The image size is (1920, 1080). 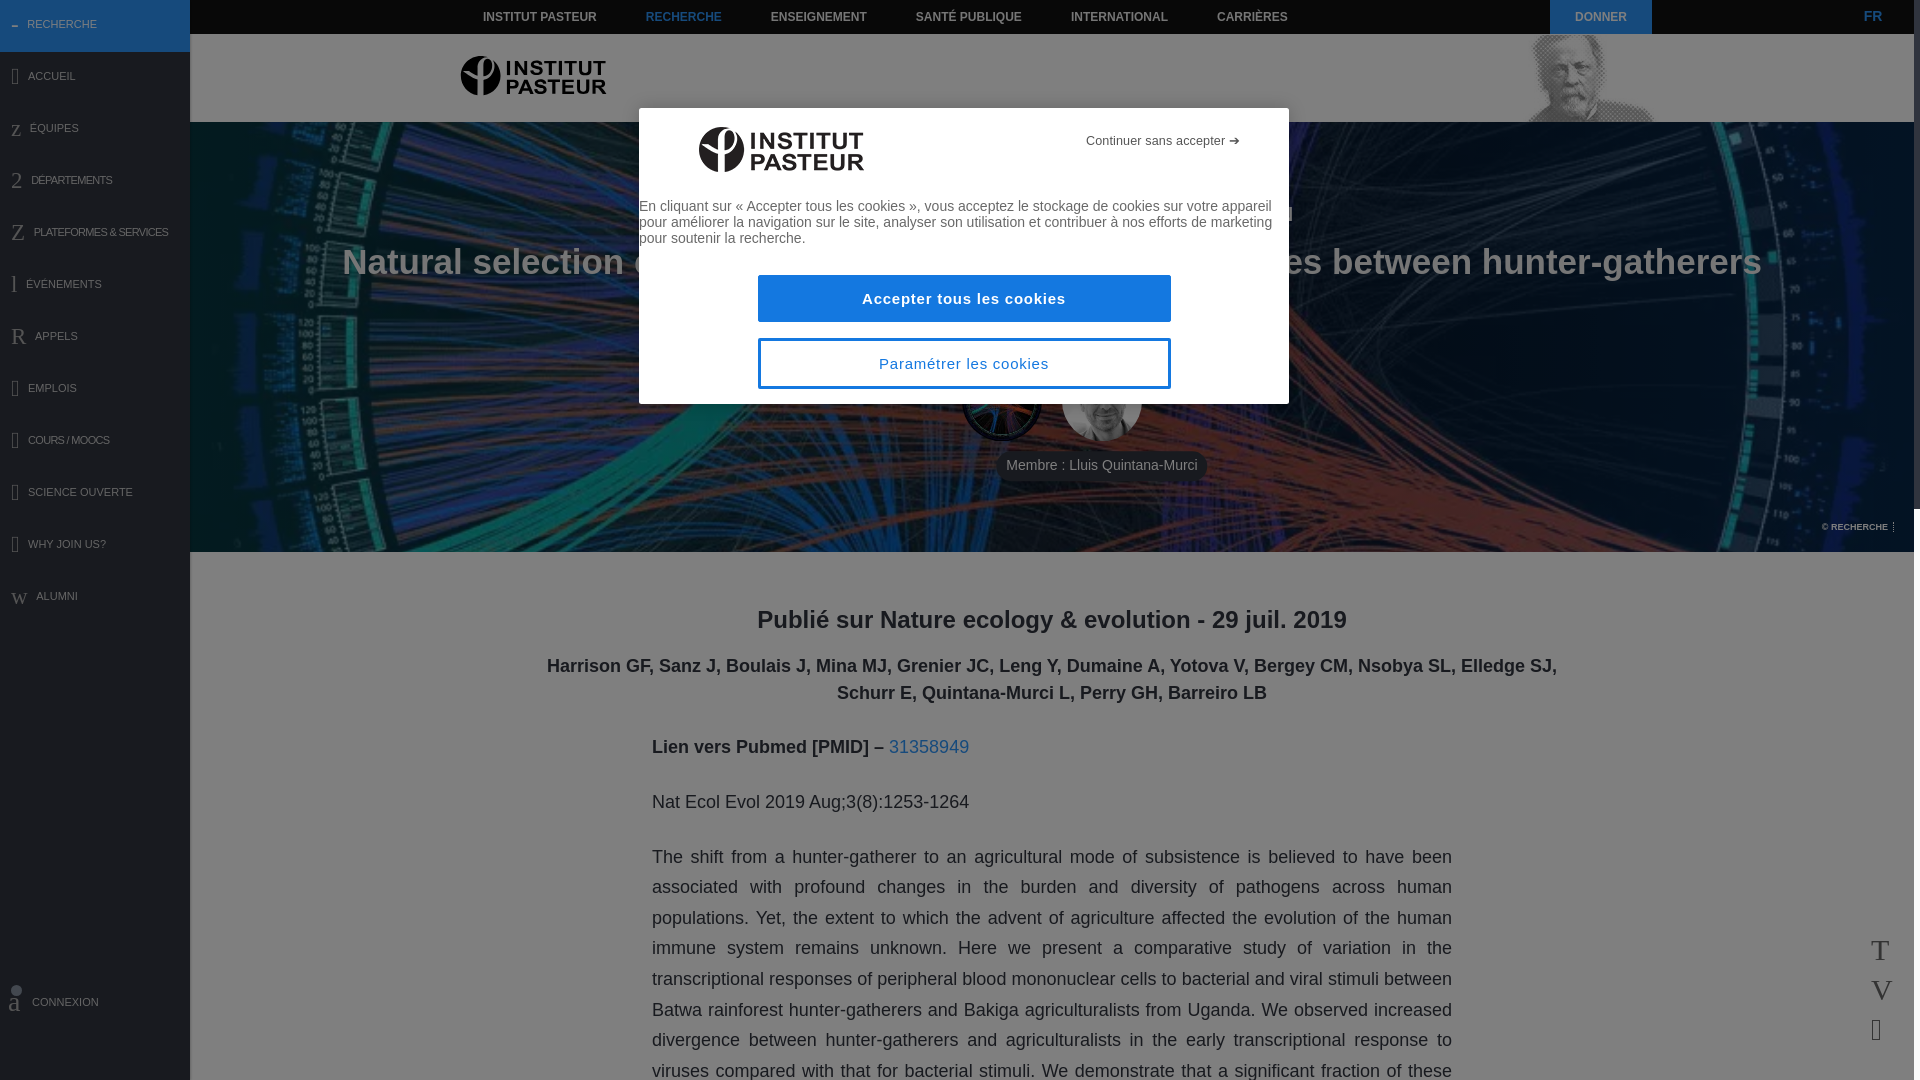 I want to click on FR, so click(x=1872, y=16).